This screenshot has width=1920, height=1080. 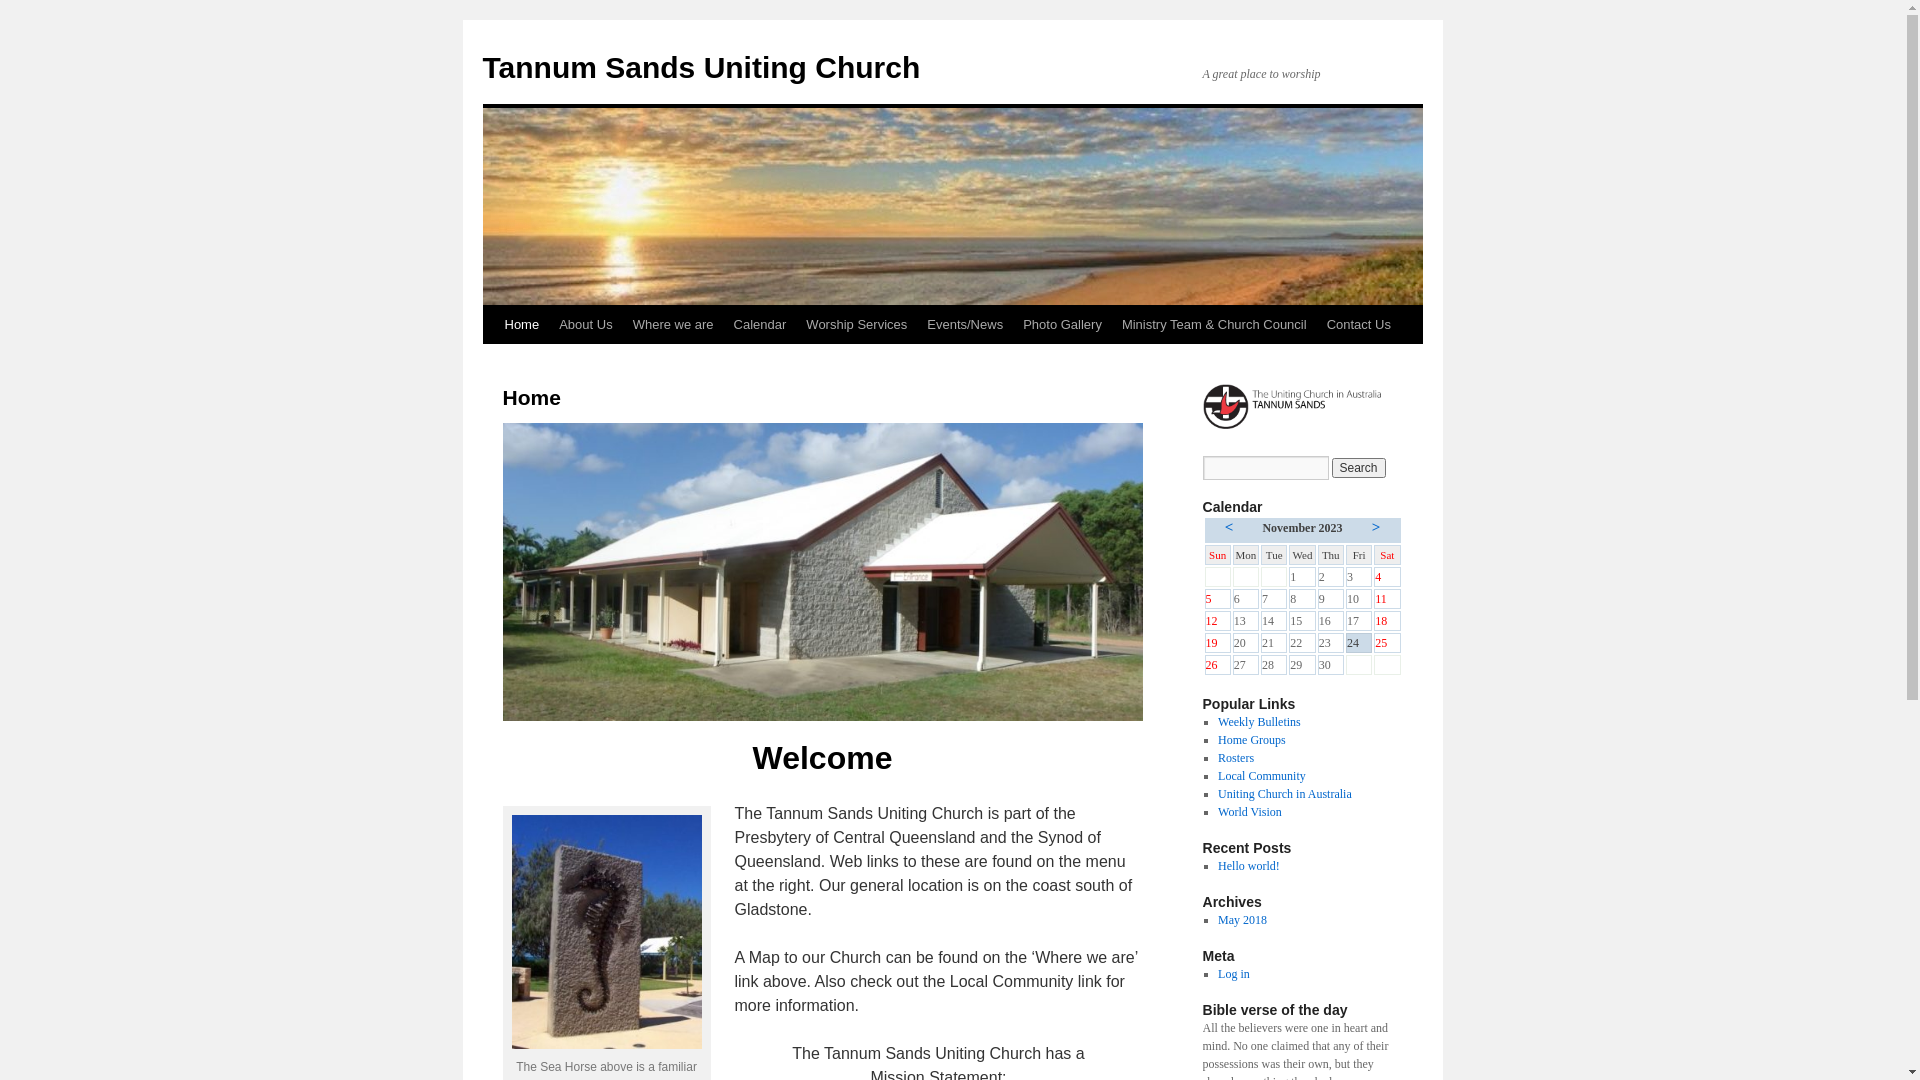 What do you see at coordinates (1250, 812) in the screenshot?
I see `World Vision` at bounding box center [1250, 812].